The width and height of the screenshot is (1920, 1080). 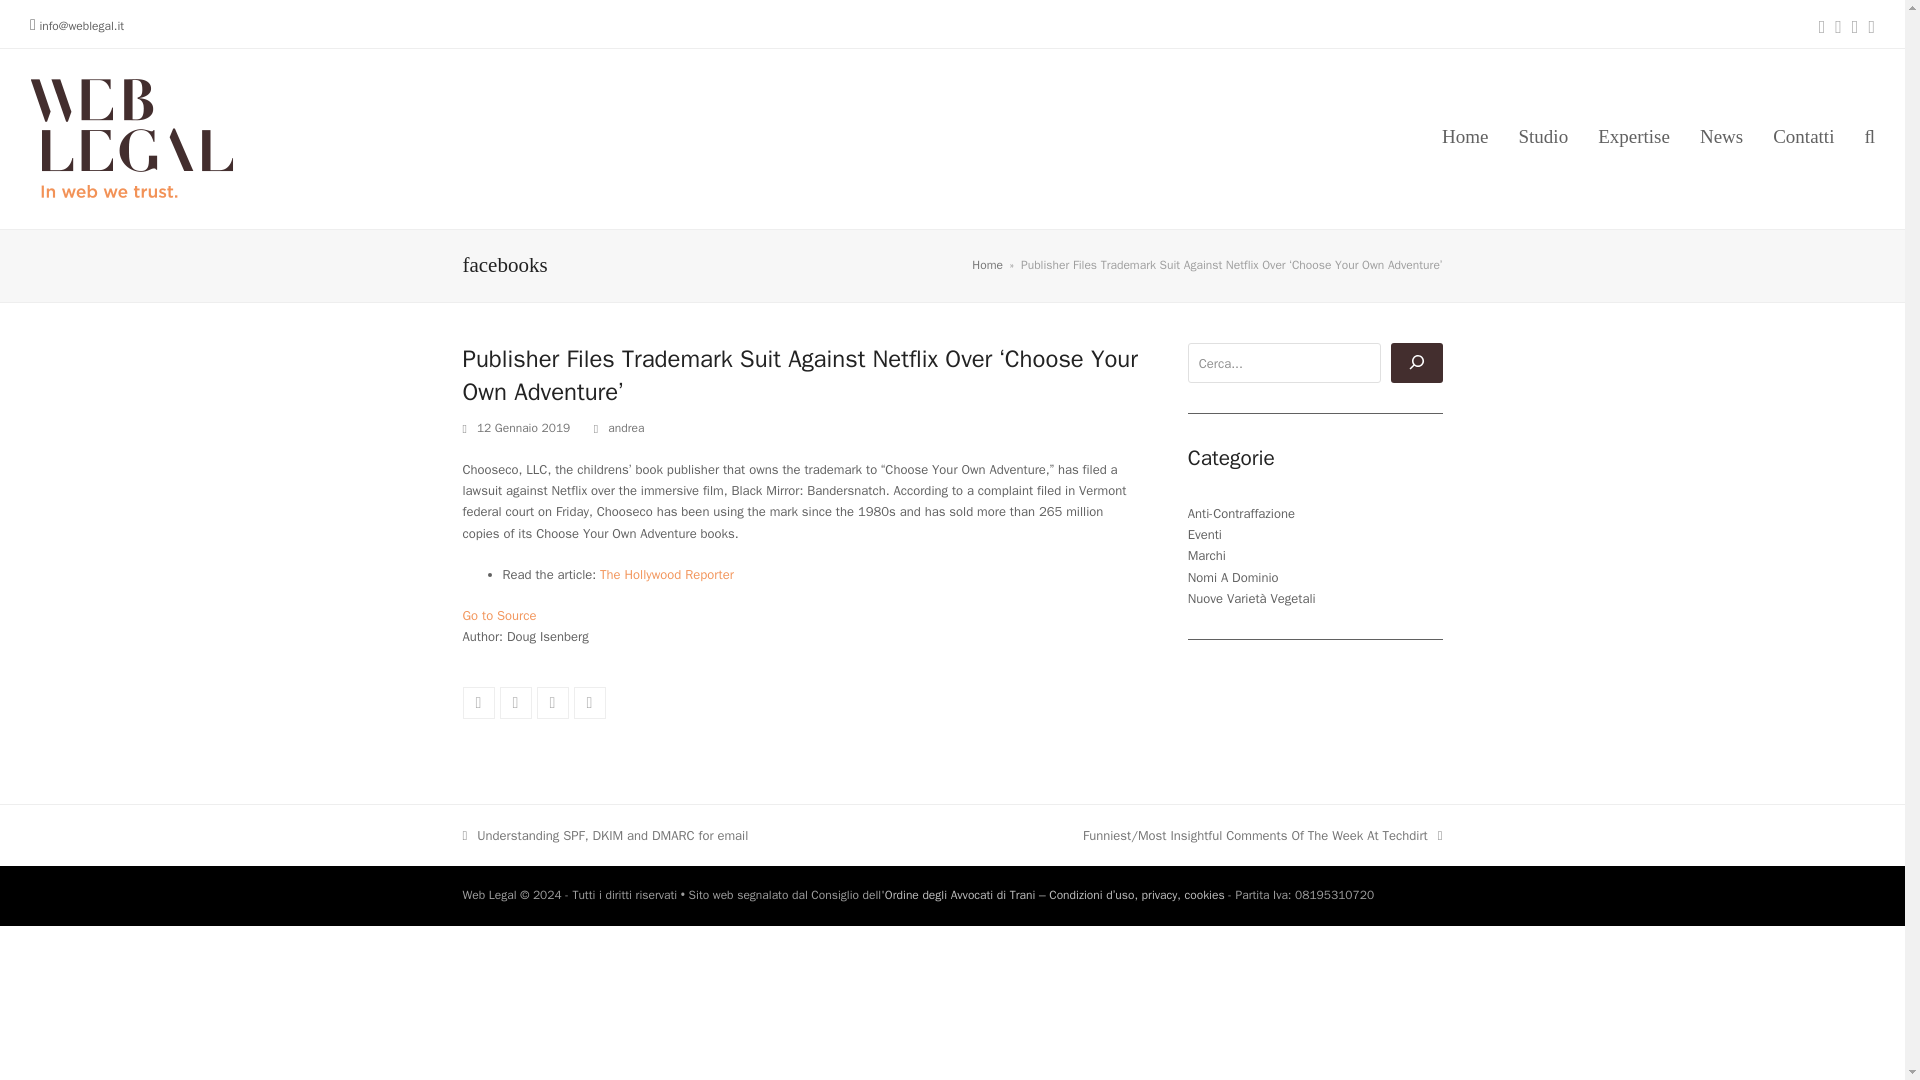 I want to click on Expertise, so click(x=626, y=428).